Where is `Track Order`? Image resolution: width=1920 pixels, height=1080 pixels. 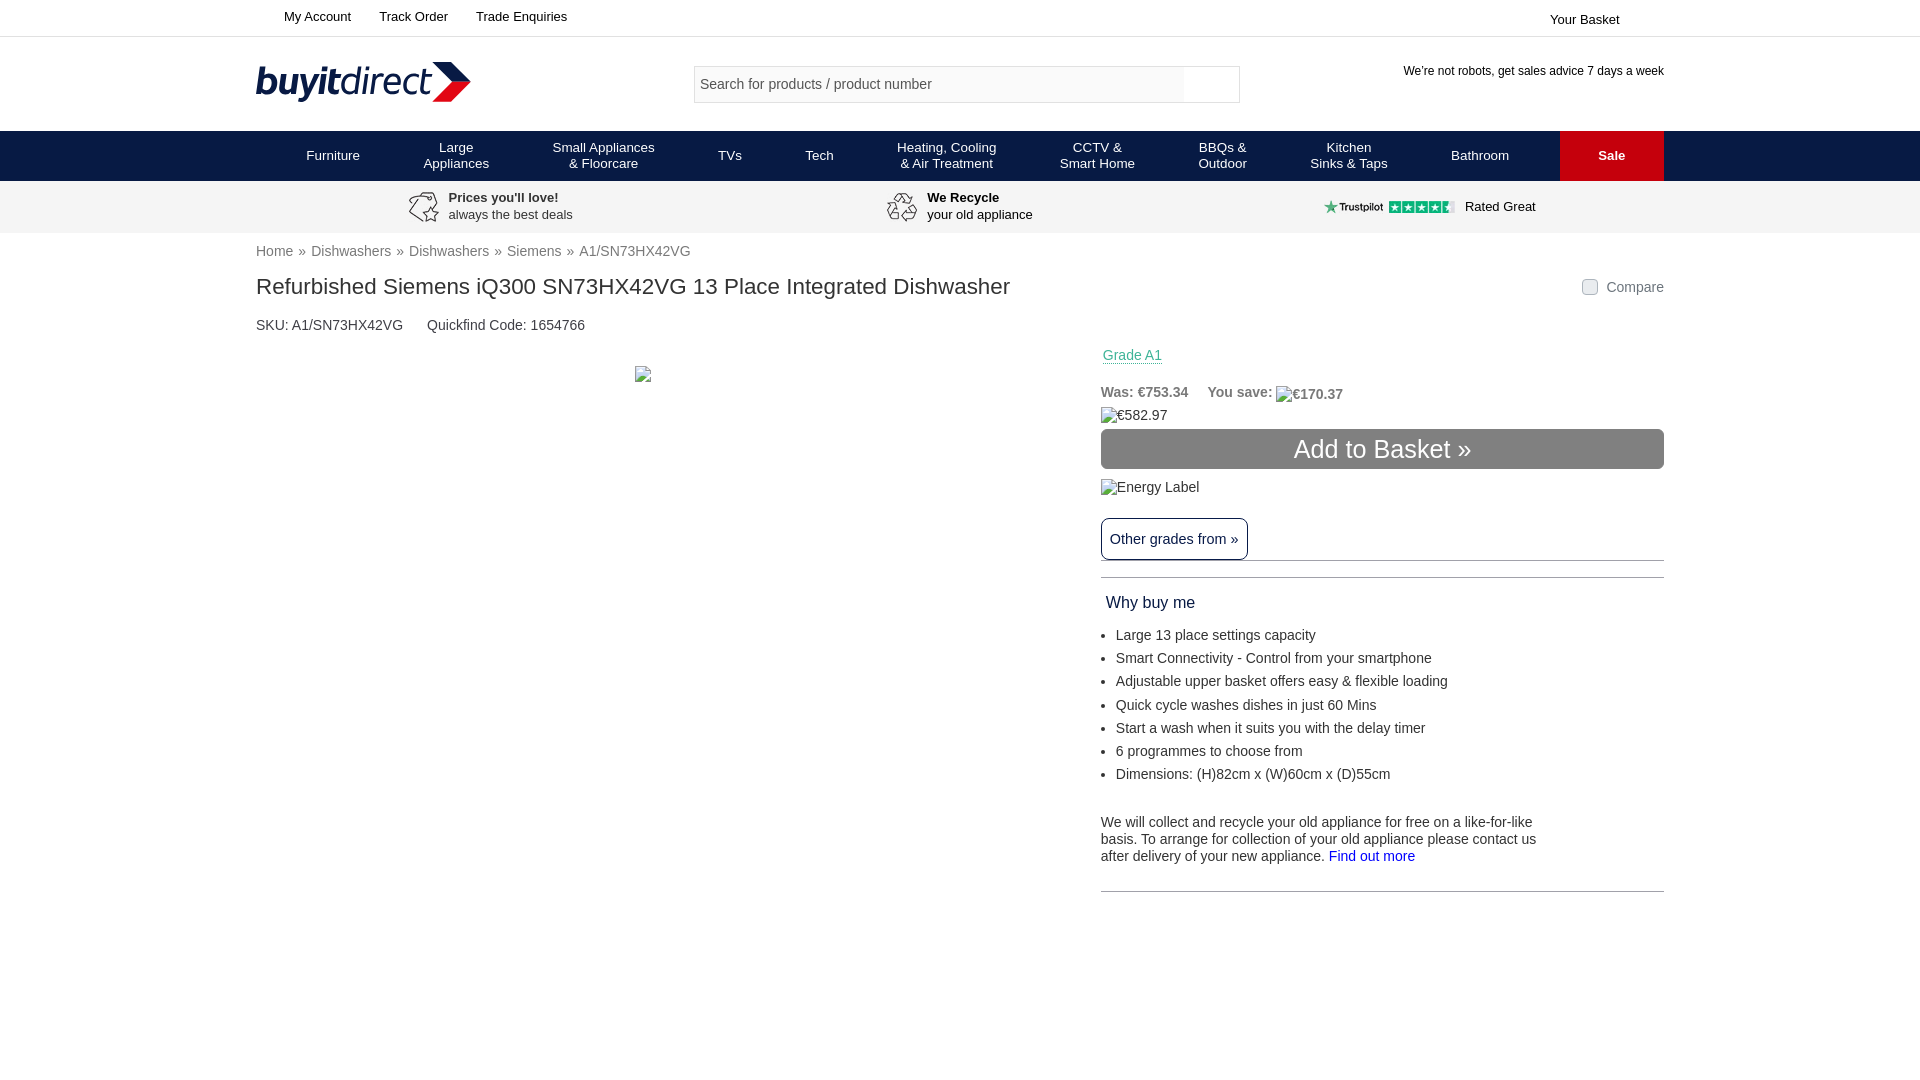
Track Order is located at coordinates (408, 16).